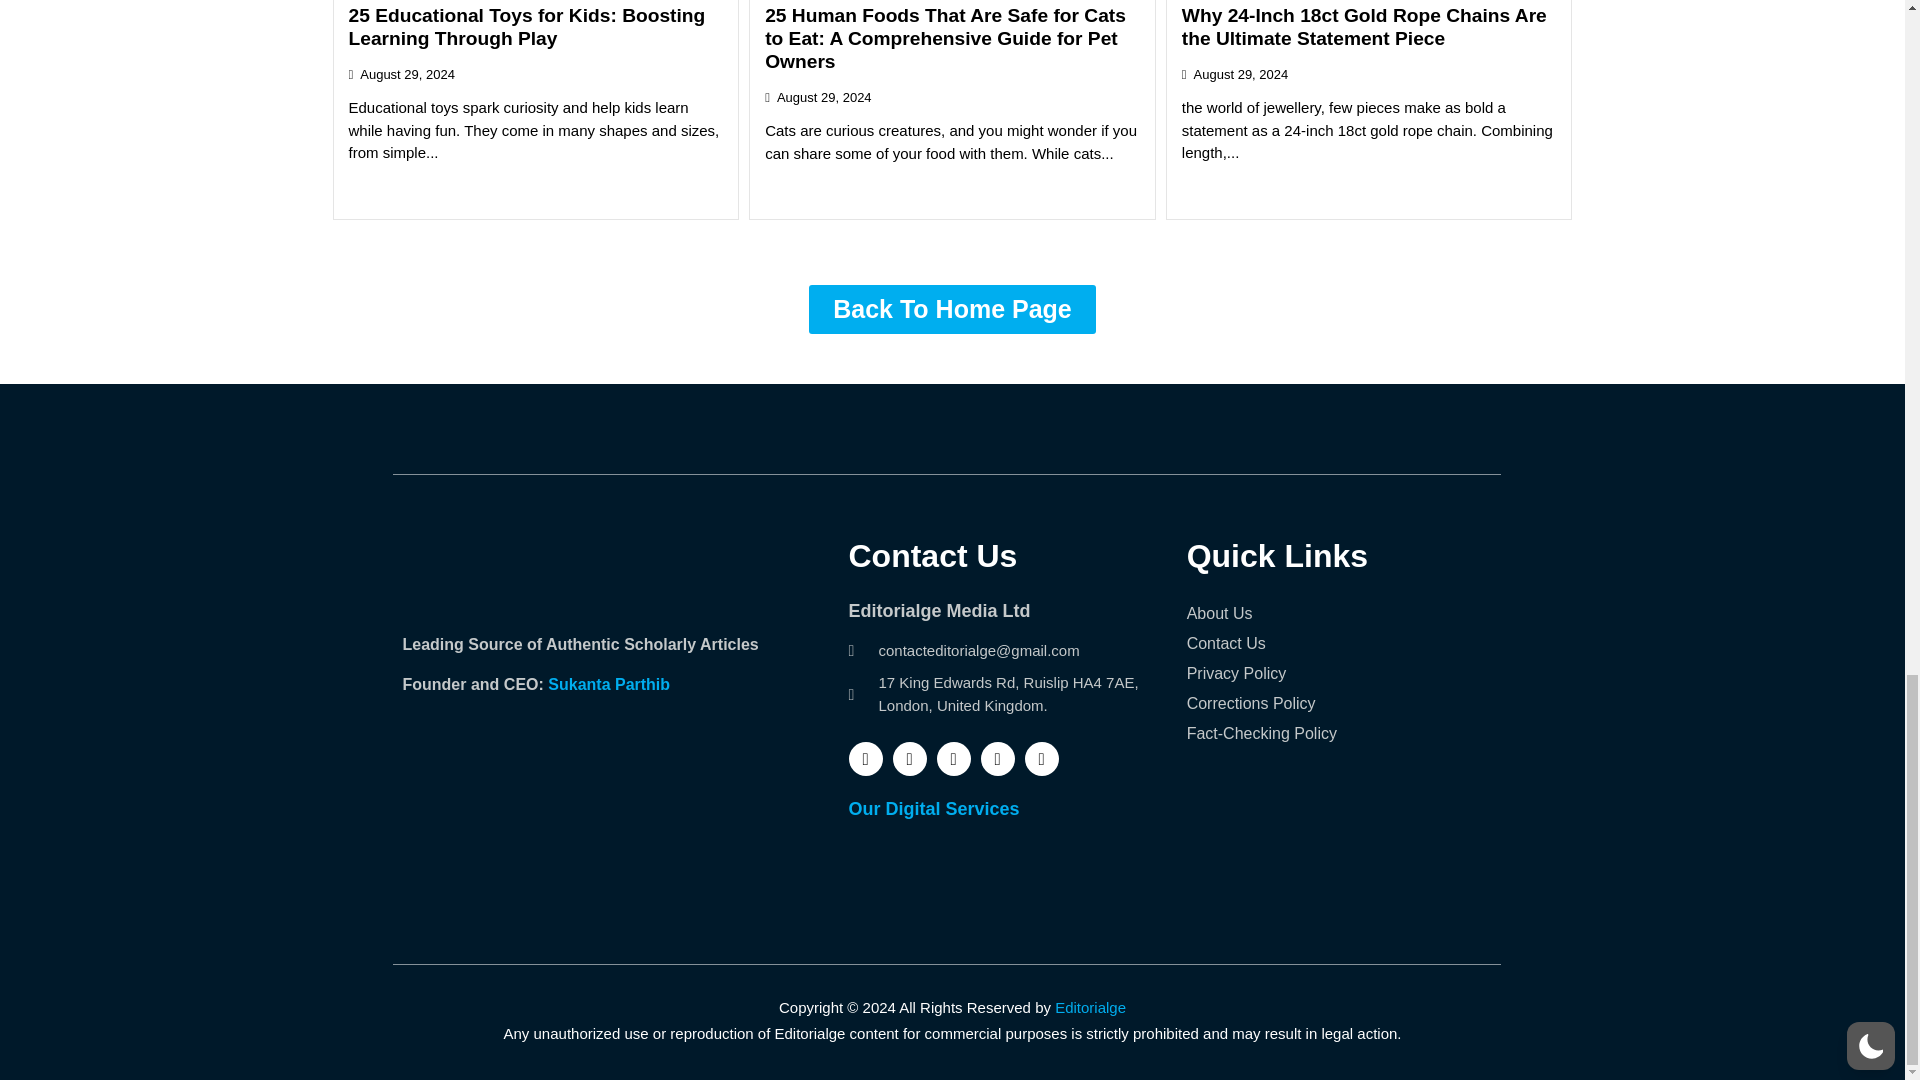 The height and width of the screenshot is (1080, 1920). What do you see at coordinates (526, 26) in the screenshot?
I see `25 Educational Toys for Kids: Boosting Learning Through Play` at bounding box center [526, 26].